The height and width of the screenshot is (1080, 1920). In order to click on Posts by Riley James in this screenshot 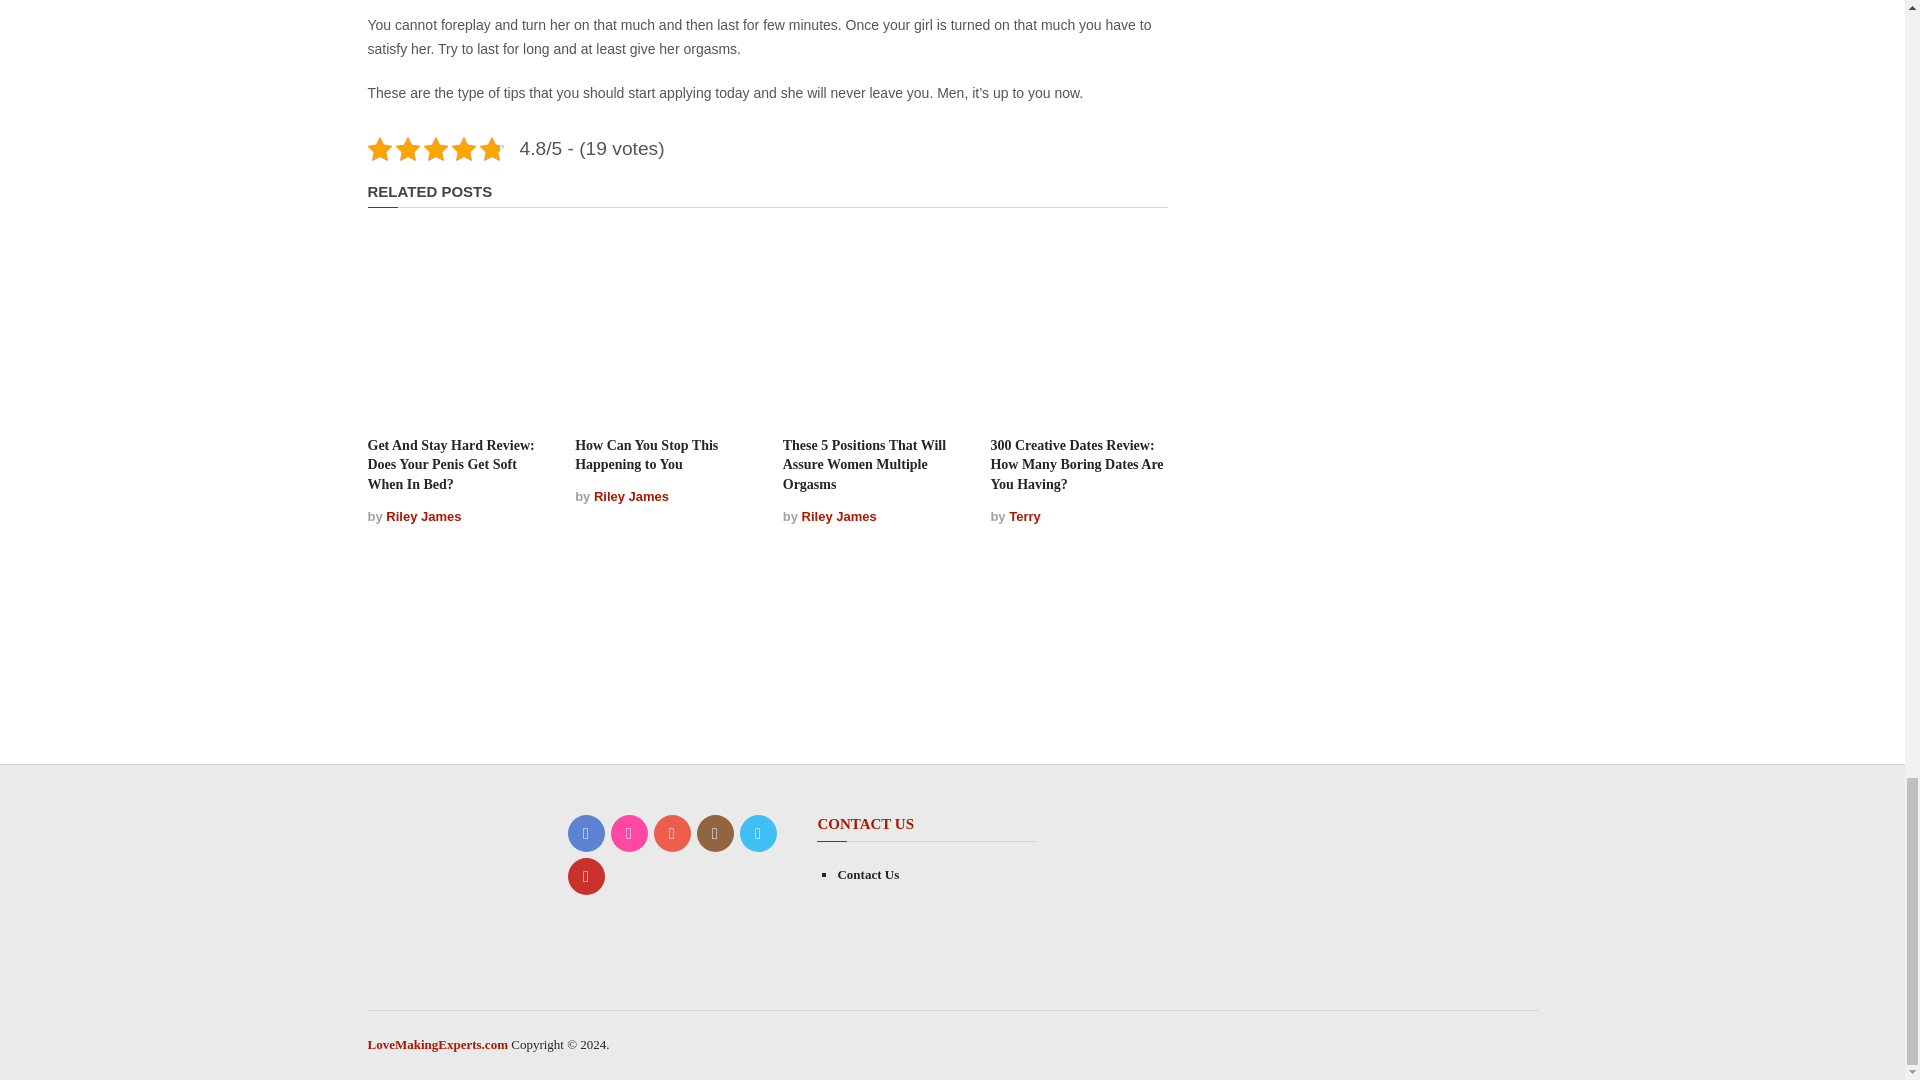, I will do `click(840, 516)`.